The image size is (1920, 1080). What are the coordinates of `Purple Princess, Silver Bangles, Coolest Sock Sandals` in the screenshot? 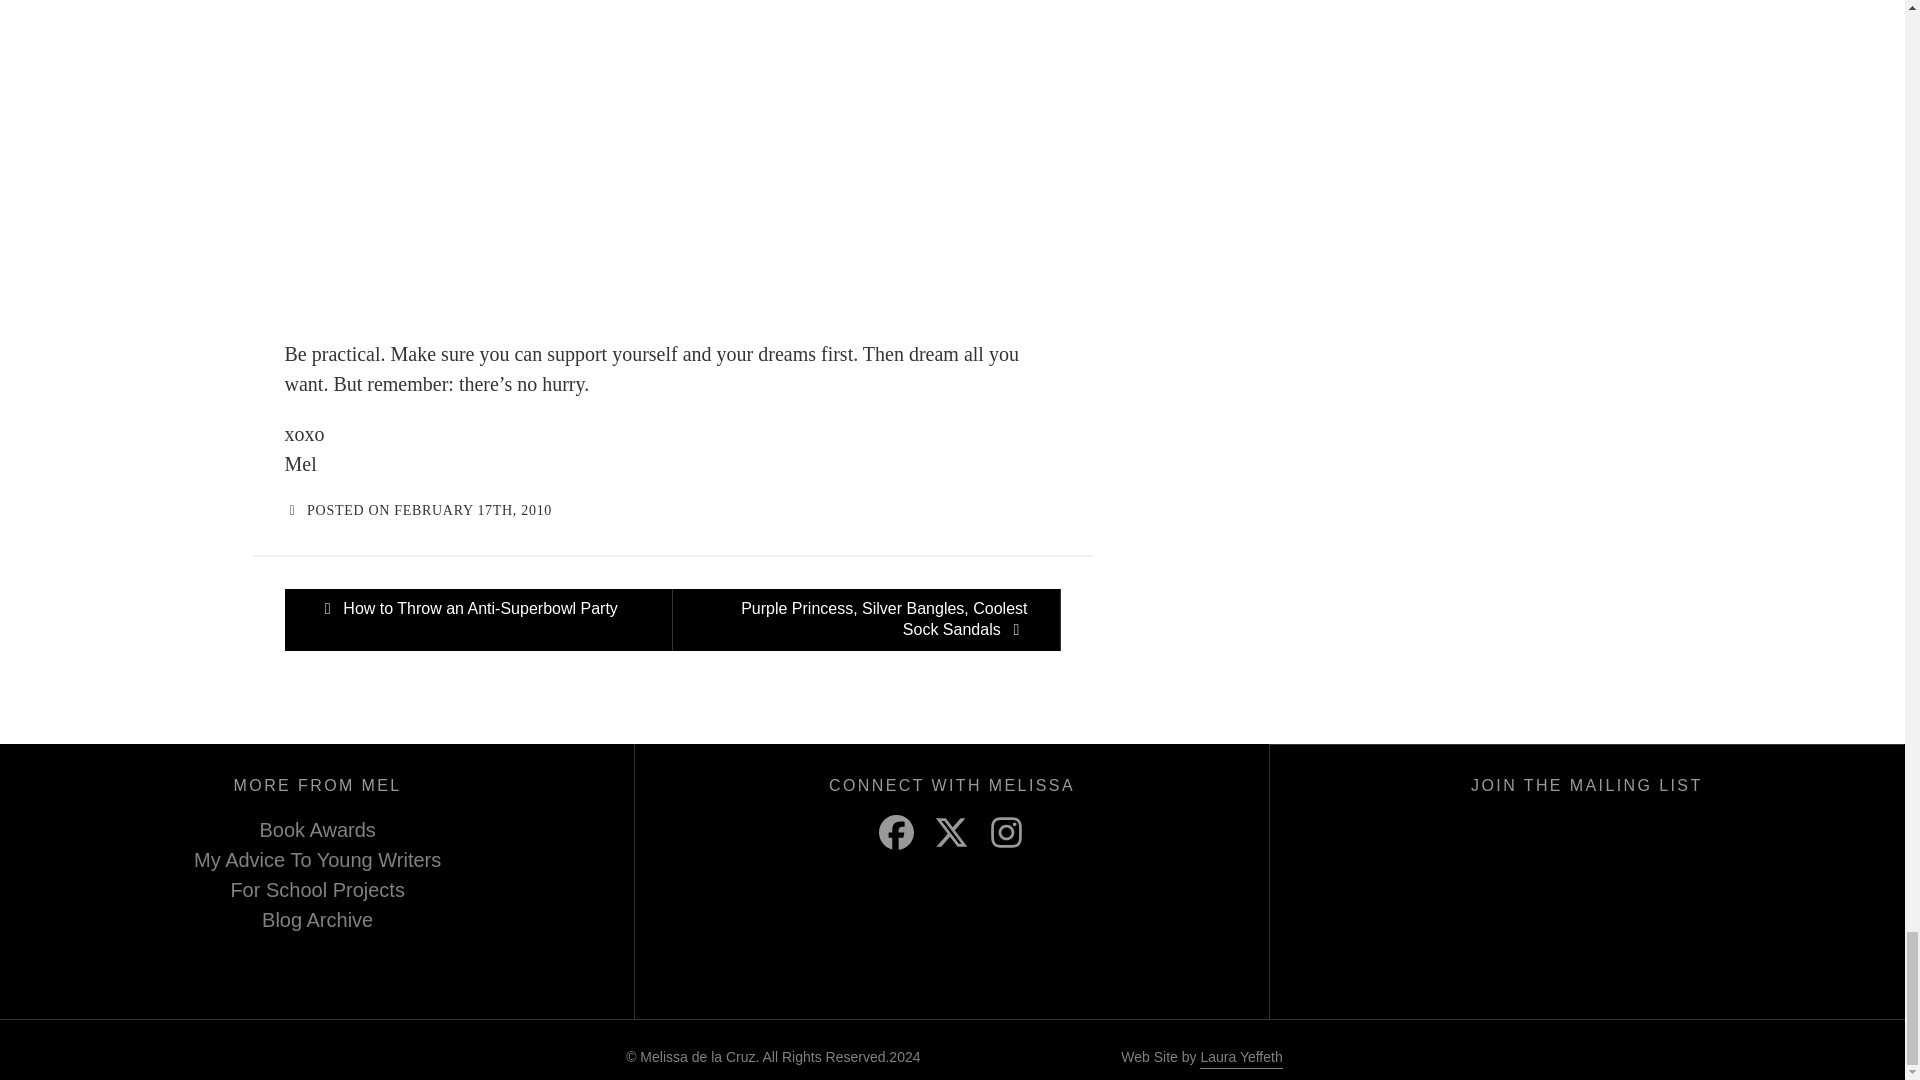 It's located at (866, 620).